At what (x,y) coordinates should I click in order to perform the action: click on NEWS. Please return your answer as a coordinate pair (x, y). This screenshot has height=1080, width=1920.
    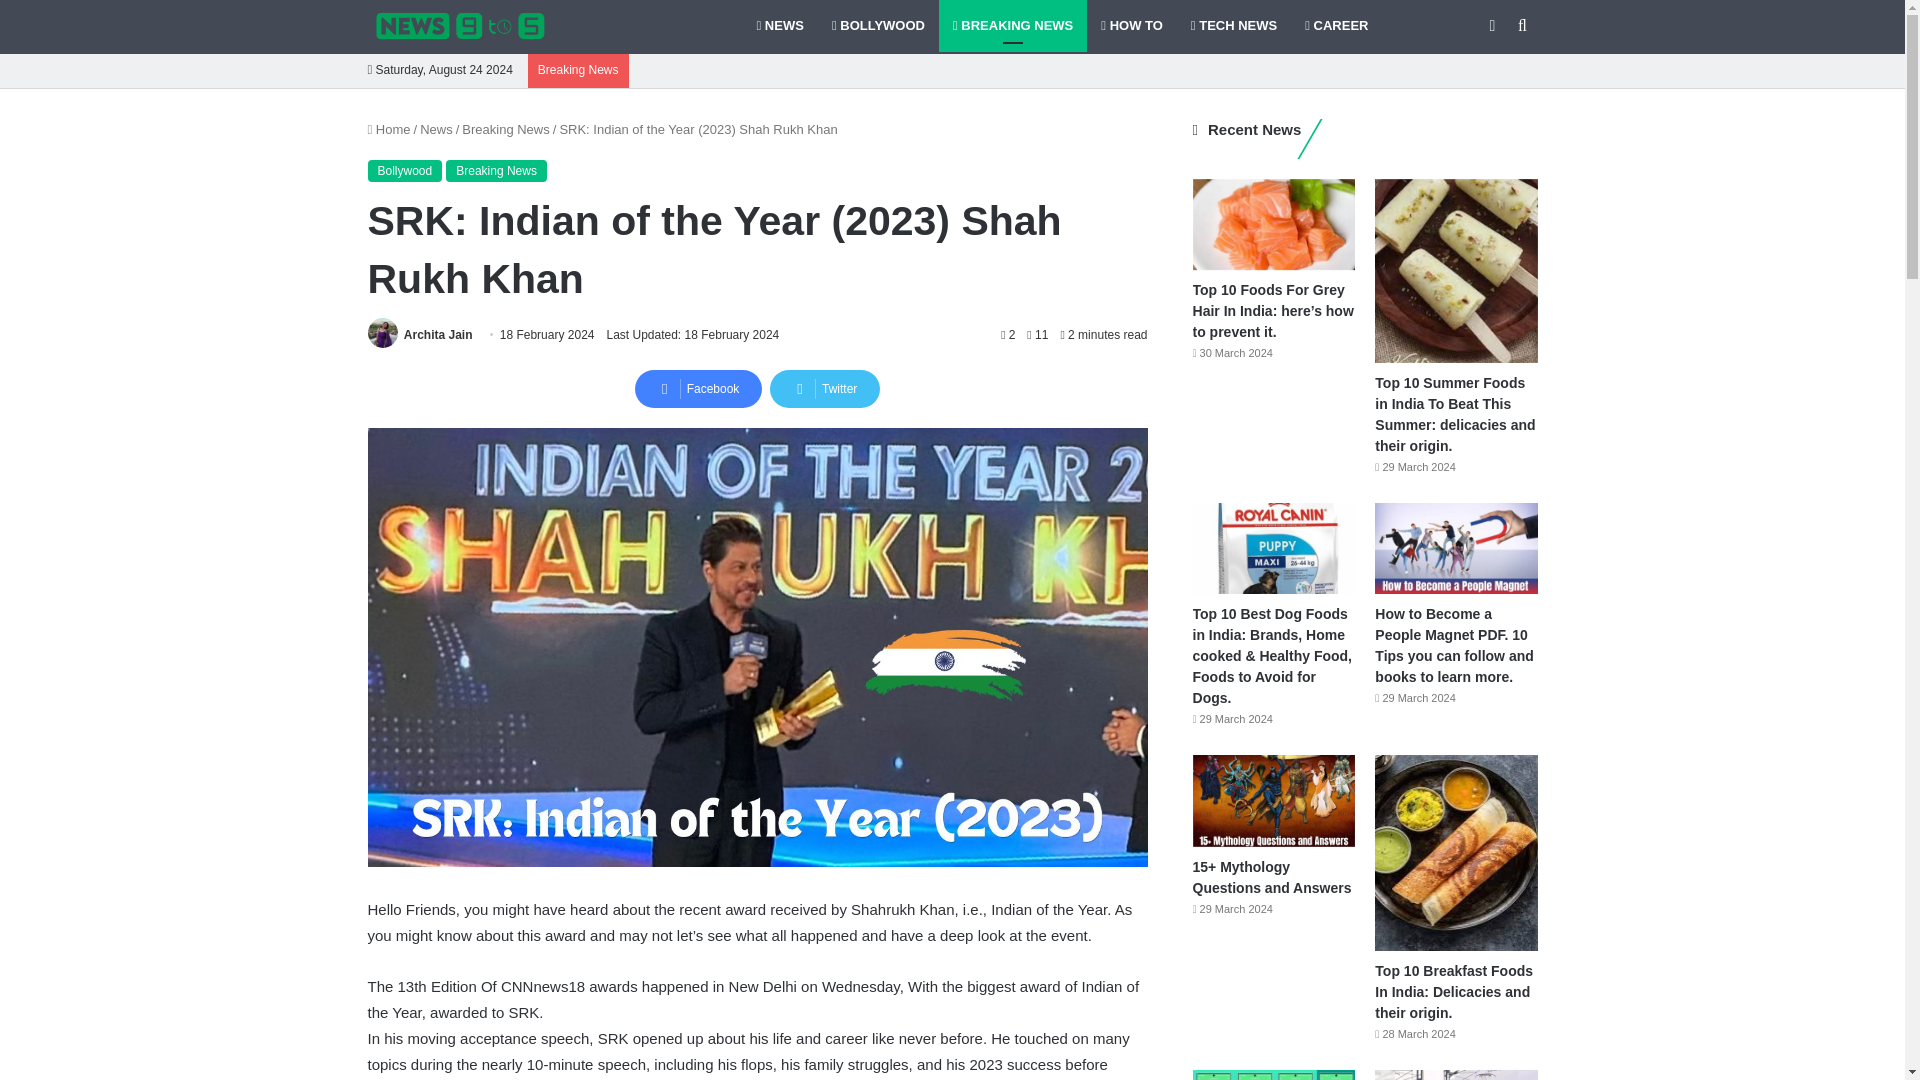
    Looking at the image, I should click on (779, 26).